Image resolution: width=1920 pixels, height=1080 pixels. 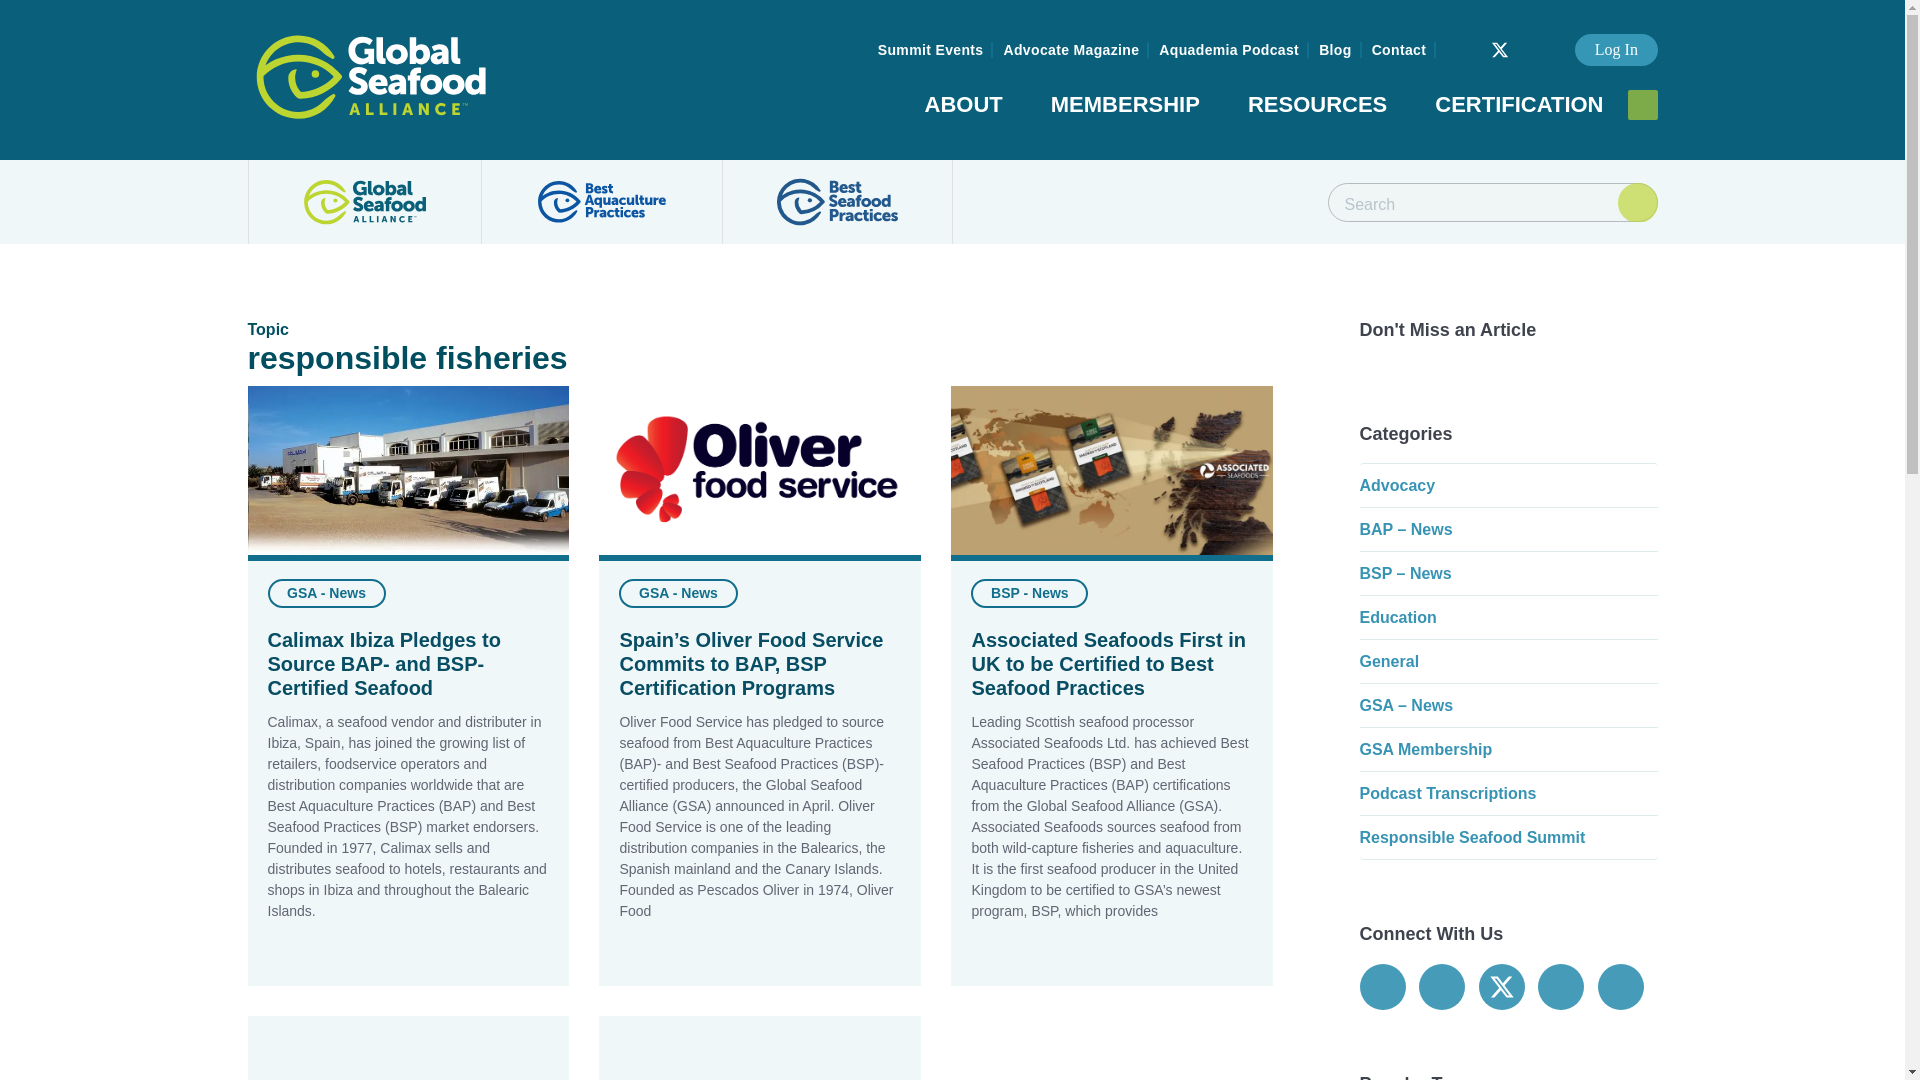 What do you see at coordinates (930, 50) in the screenshot?
I see `Summit Events` at bounding box center [930, 50].